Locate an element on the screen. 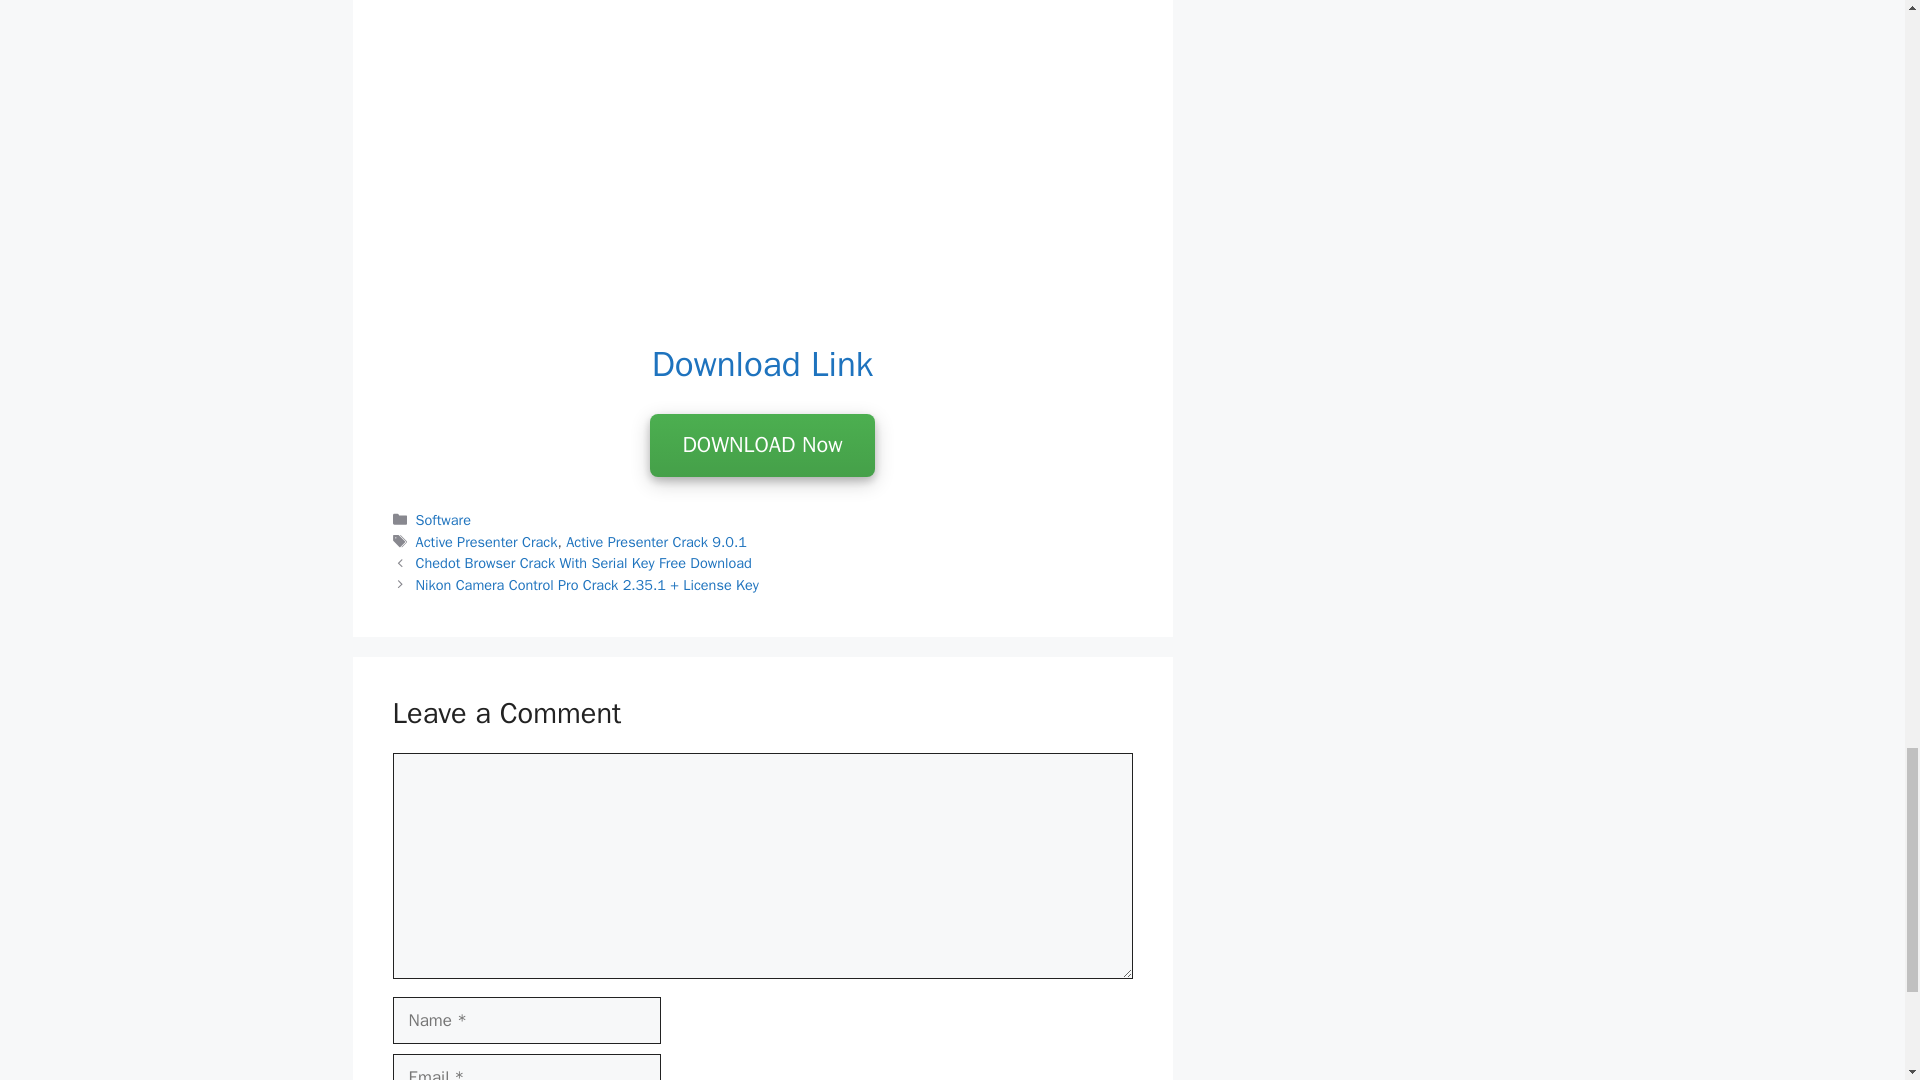 The image size is (1920, 1080). Download Link is located at coordinates (762, 364).